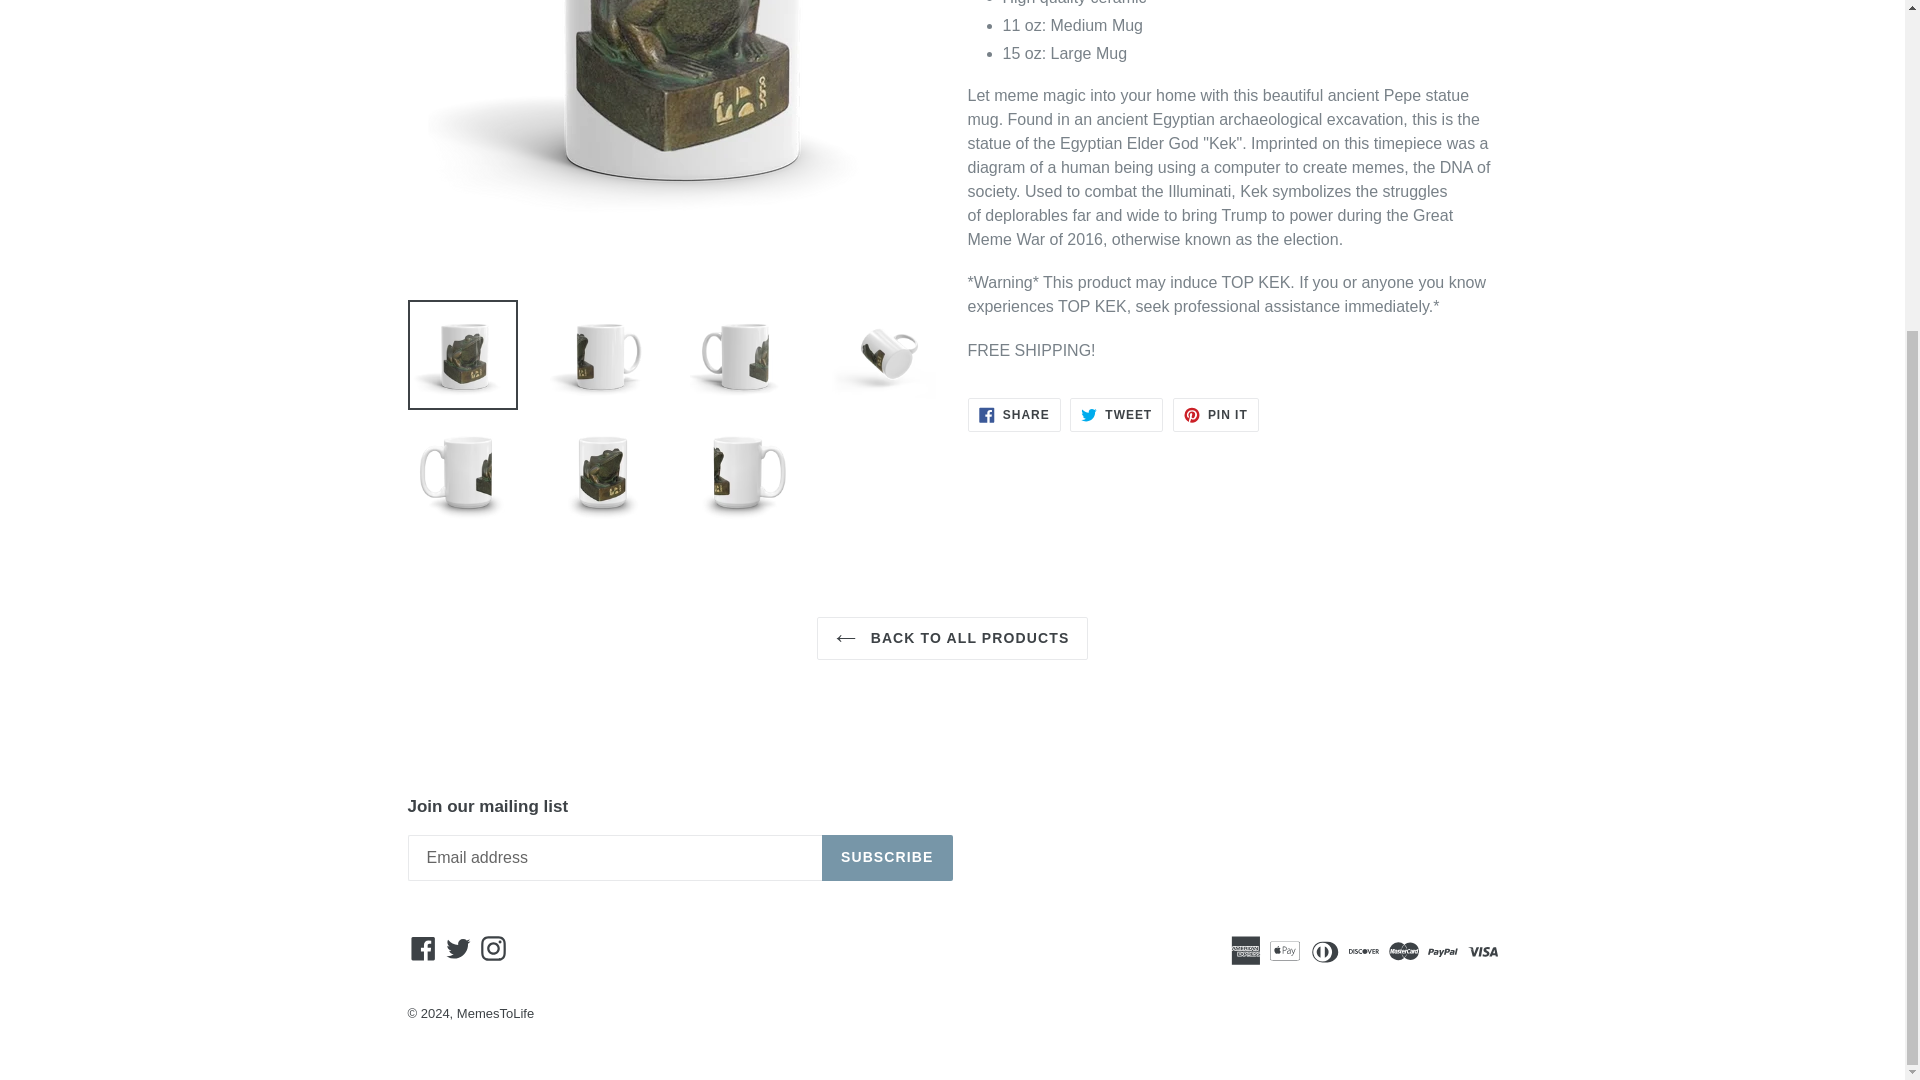 The width and height of the screenshot is (1920, 1080). I want to click on Pin on Pinterest, so click(1116, 415).